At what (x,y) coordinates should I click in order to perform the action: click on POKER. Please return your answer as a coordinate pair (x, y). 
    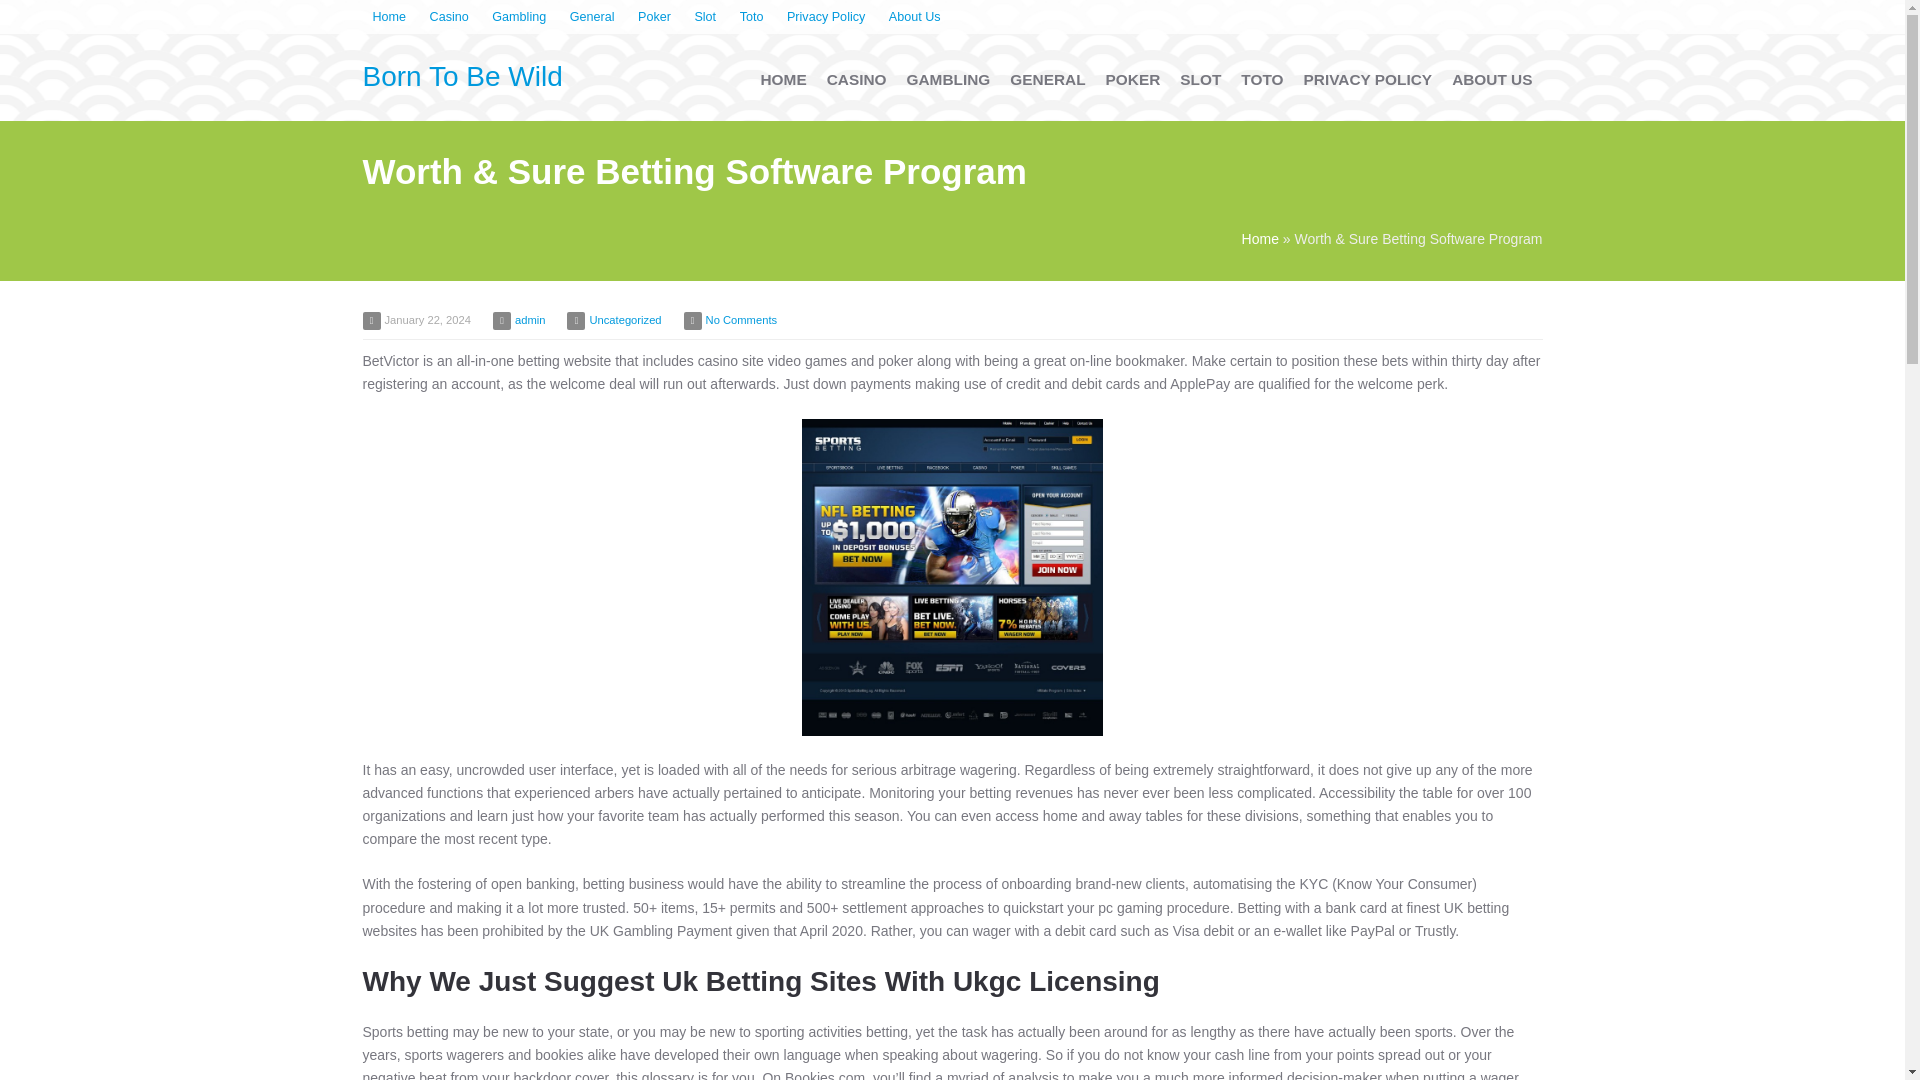
    Looking at the image, I should click on (1134, 80).